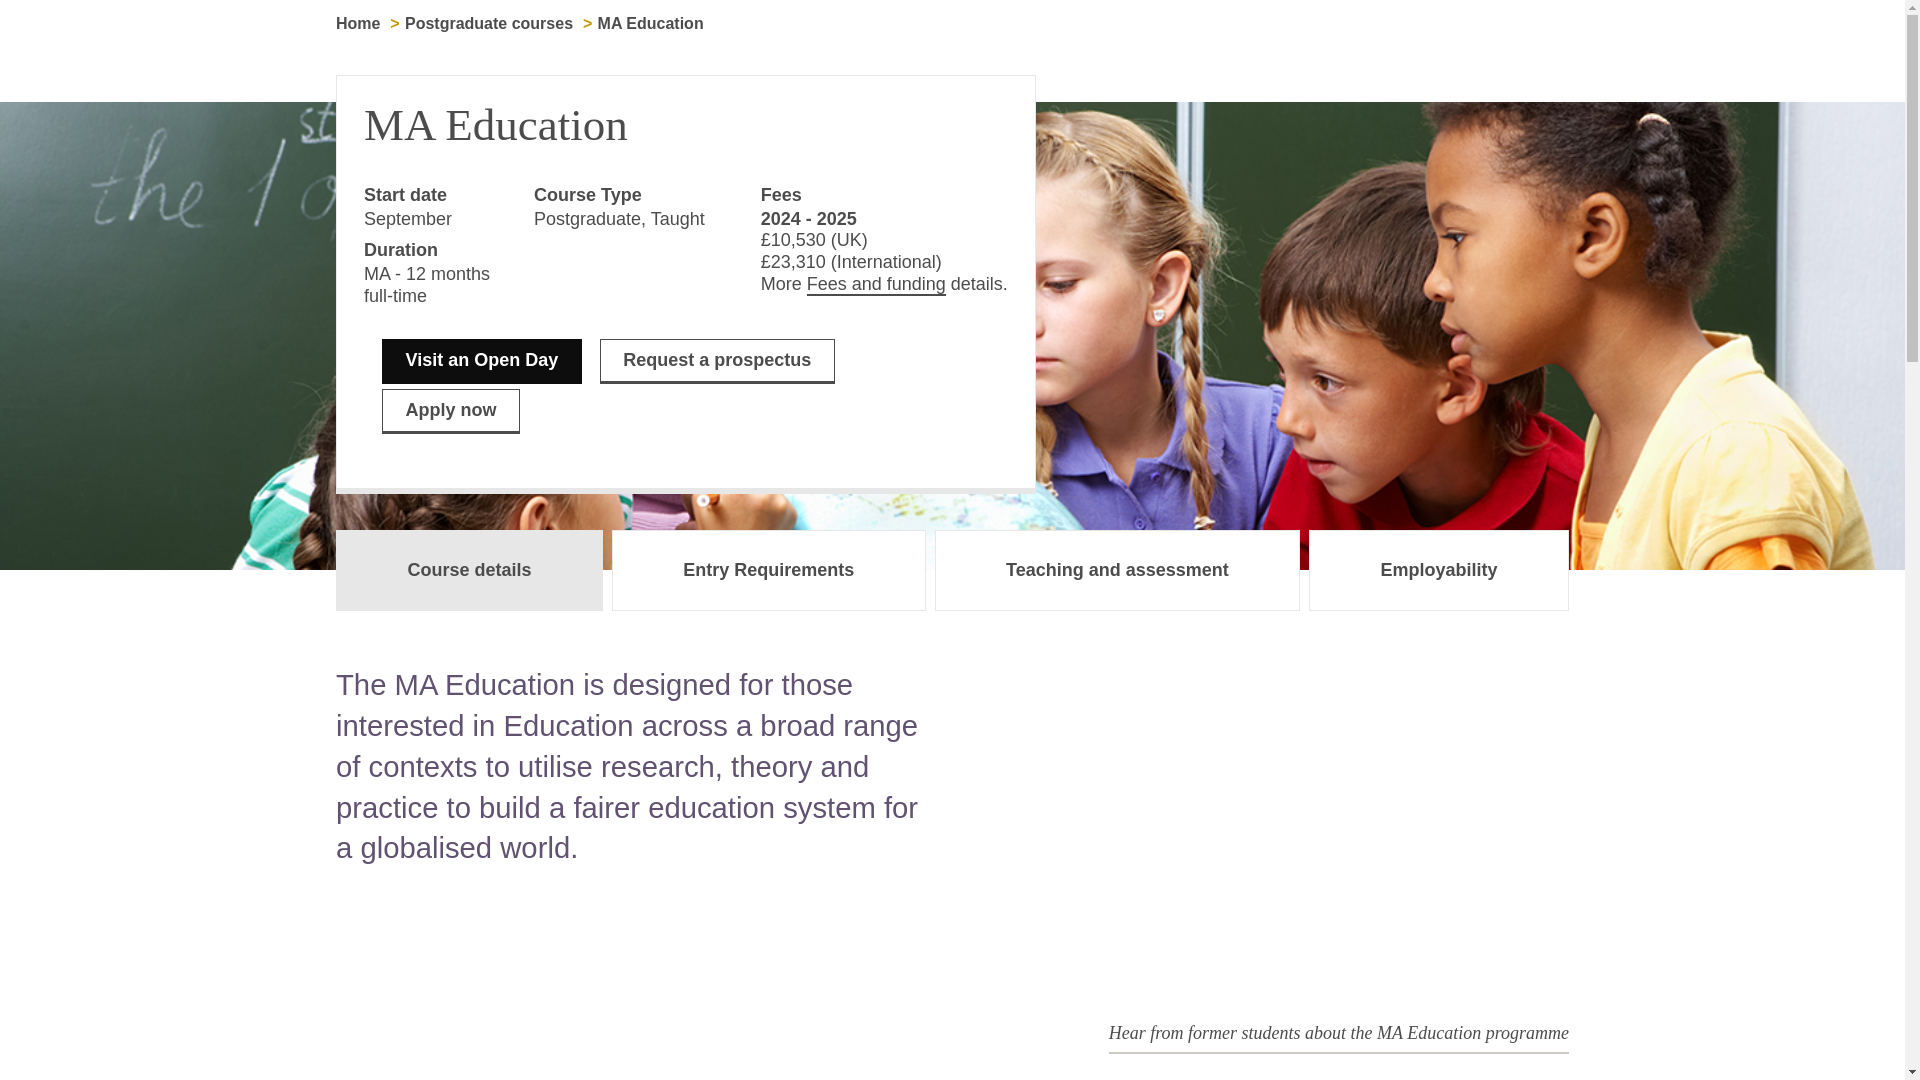 The height and width of the screenshot is (1080, 1920). I want to click on MA Education, so click(650, 24).